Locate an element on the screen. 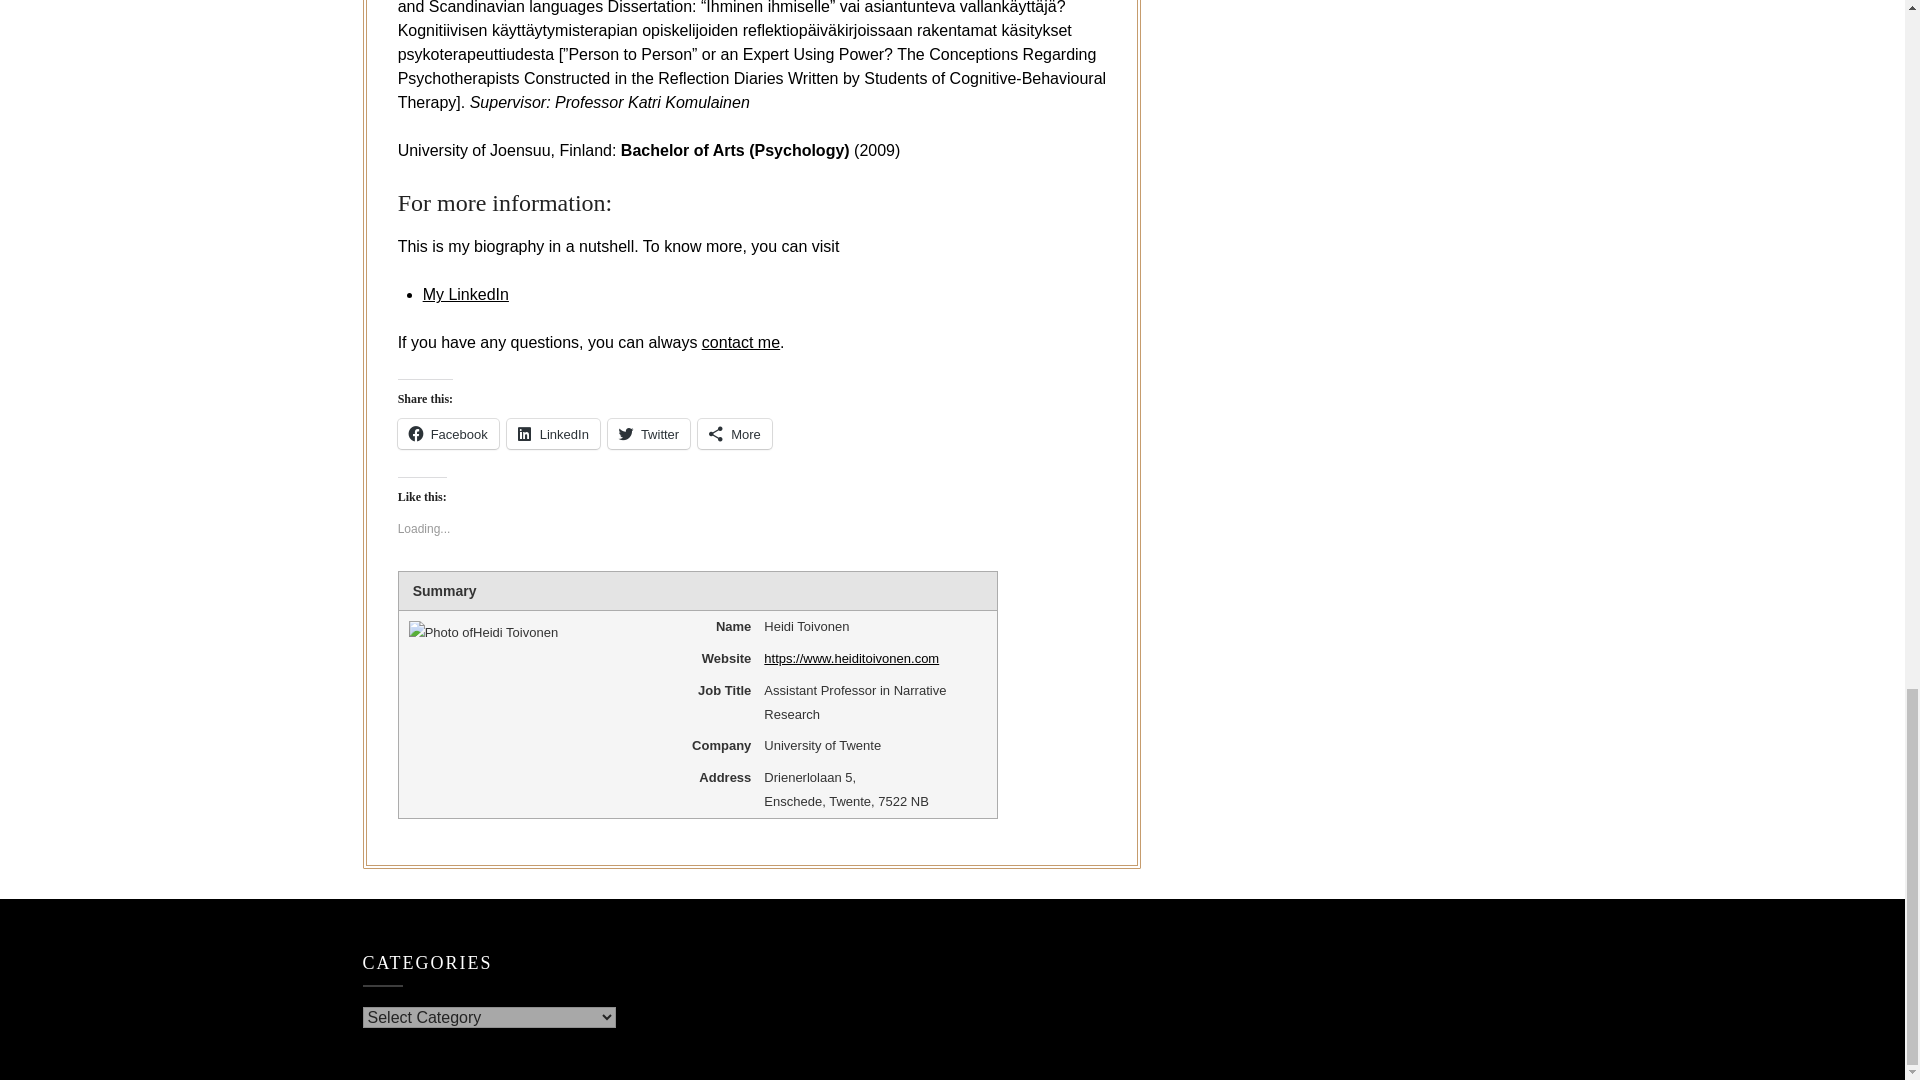 Image resolution: width=1920 pixels, height=1080 pixels. Click to share on LinkedIn is located at coordinates (552, 434).